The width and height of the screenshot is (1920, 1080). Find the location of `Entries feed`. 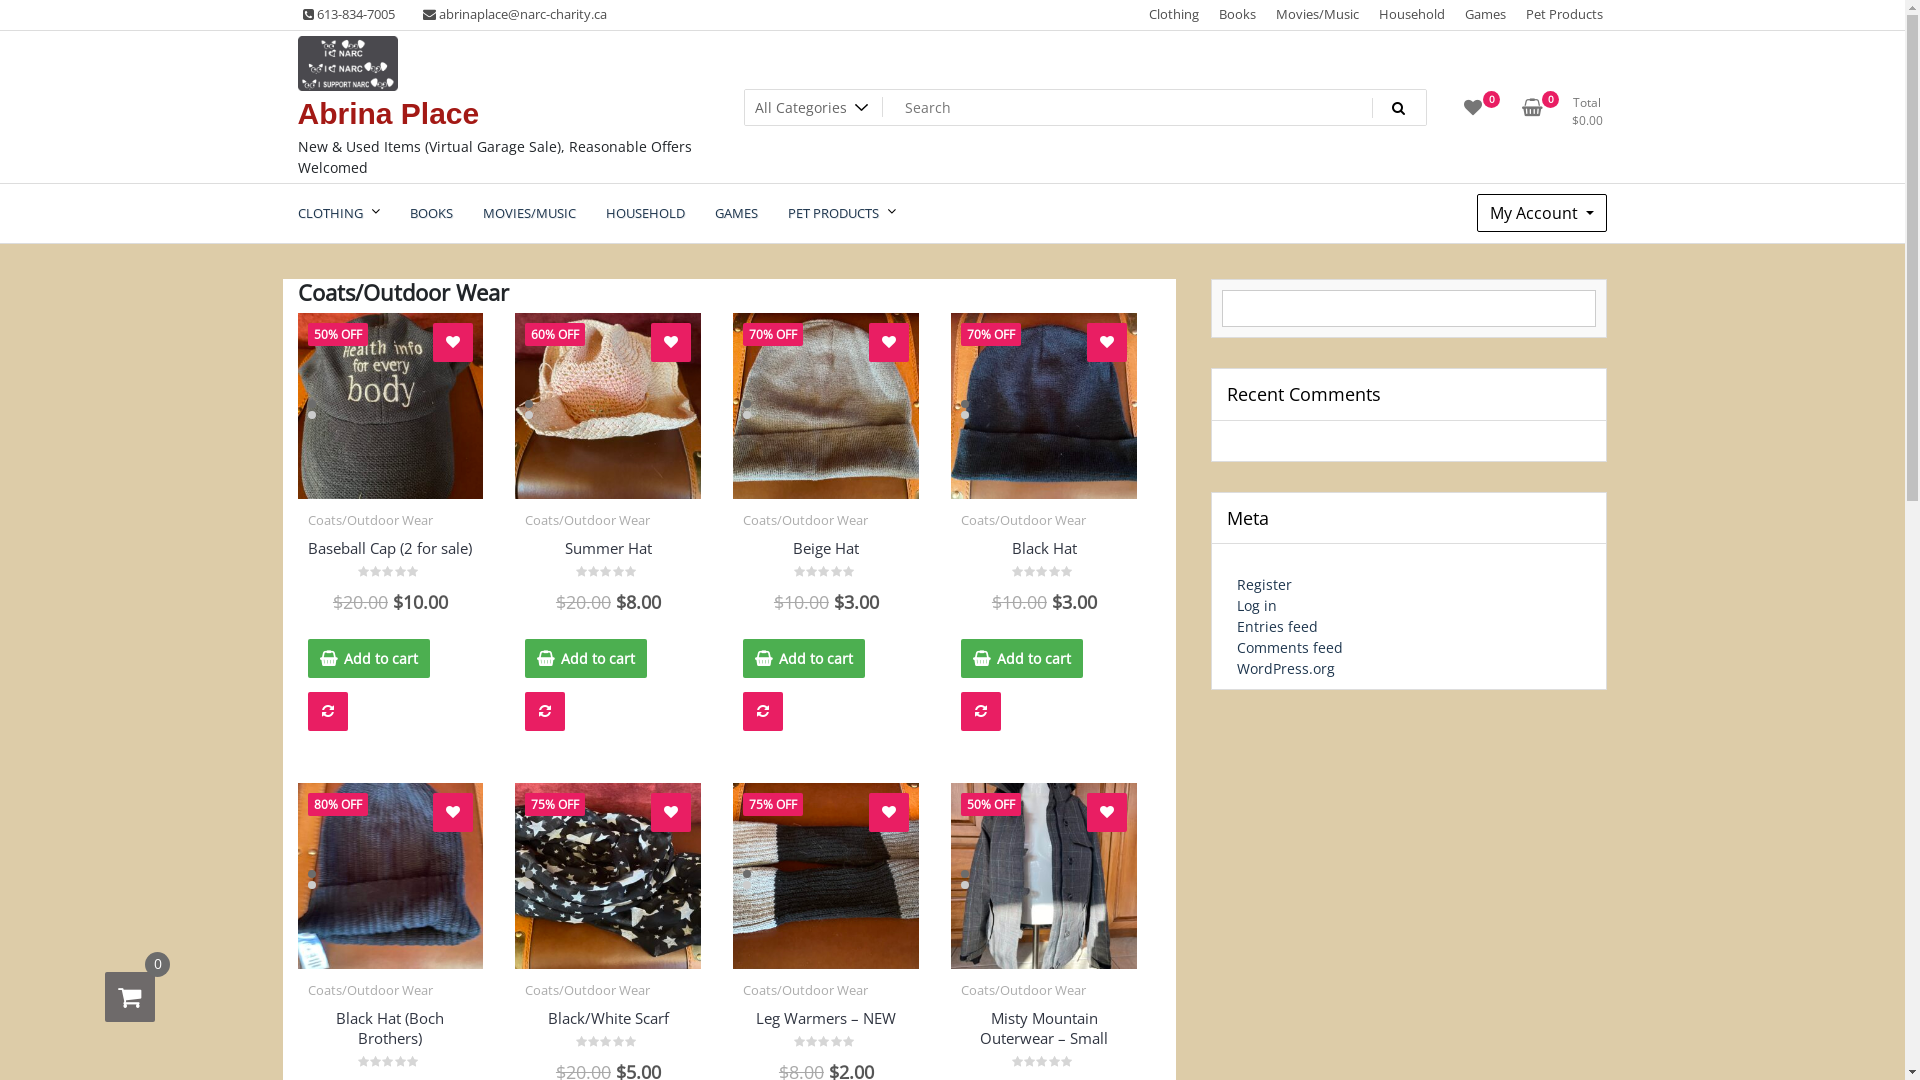

Entries feed is located at coordinates (1278, 626).